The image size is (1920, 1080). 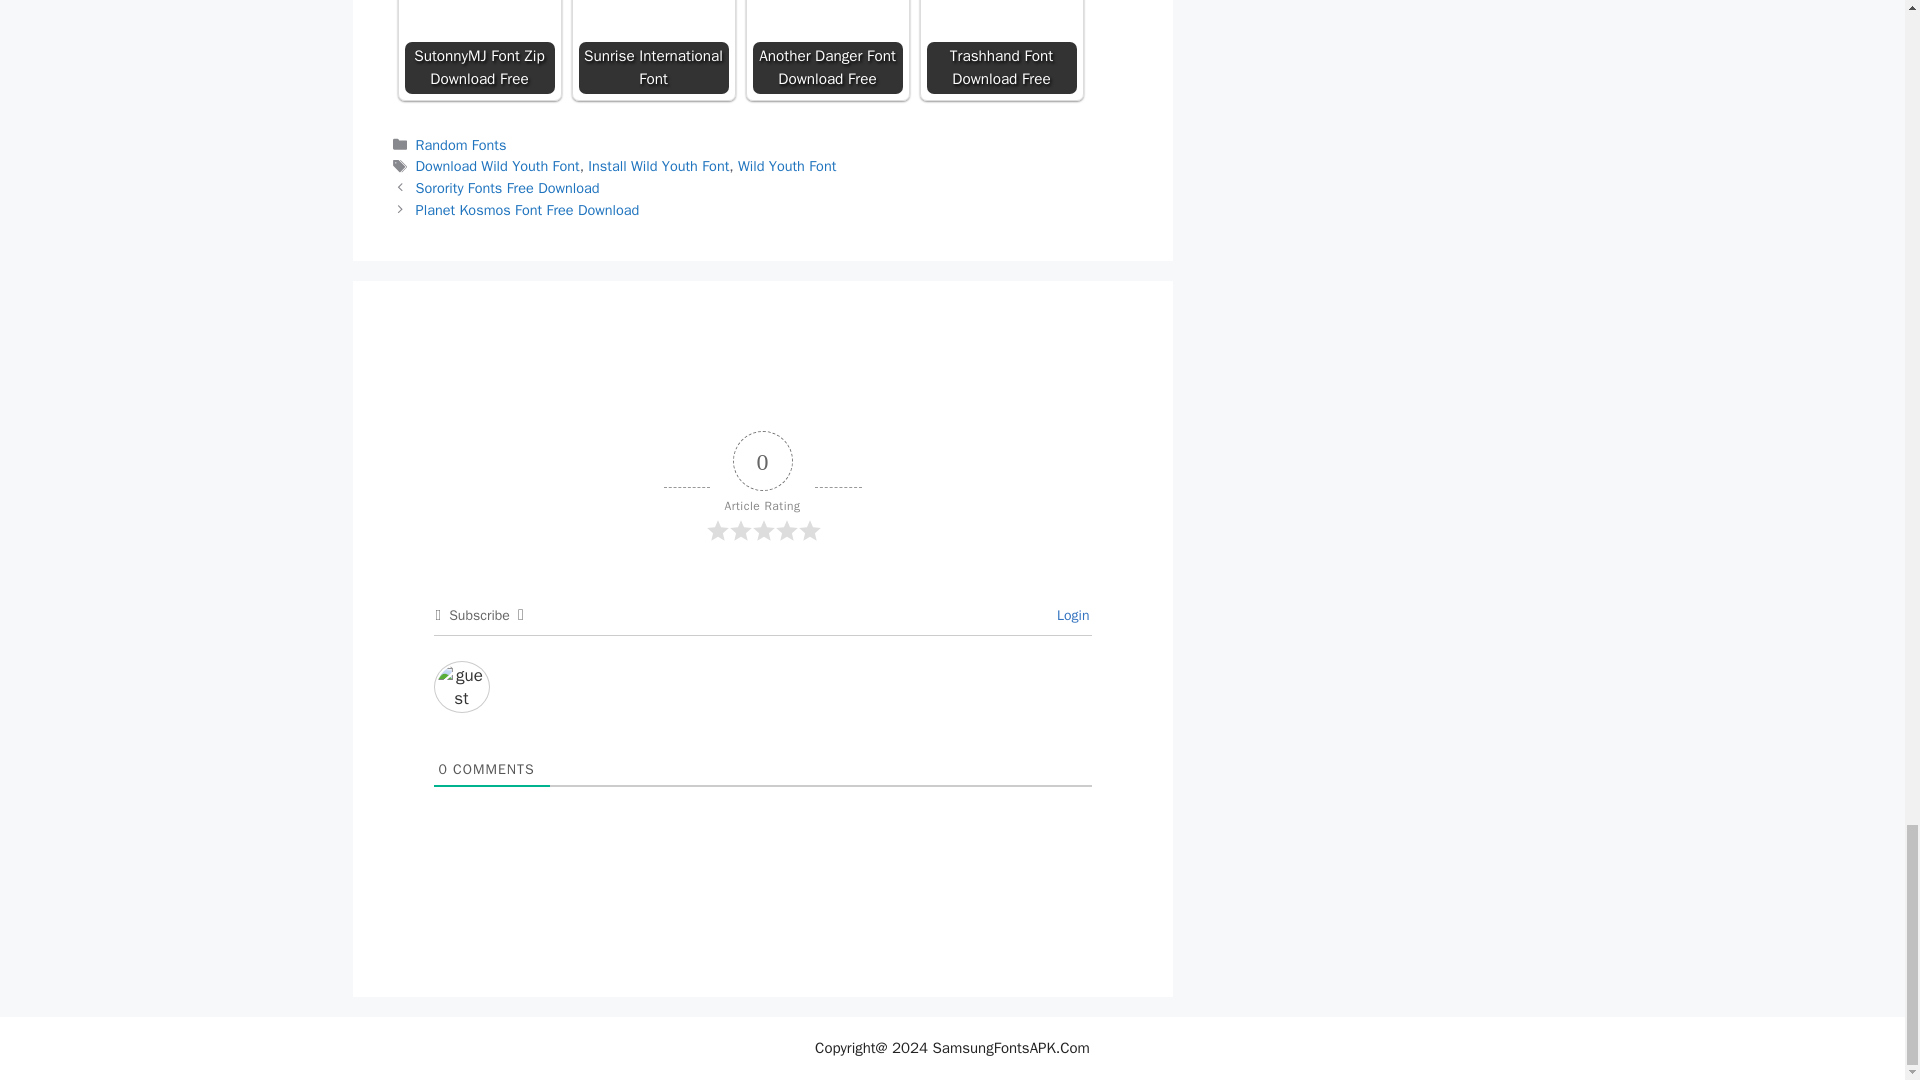 What do you see at coordinates (658, 165) in the screenshot?
I see `Install Wild Youth Font` at bounding box center [658, 165].